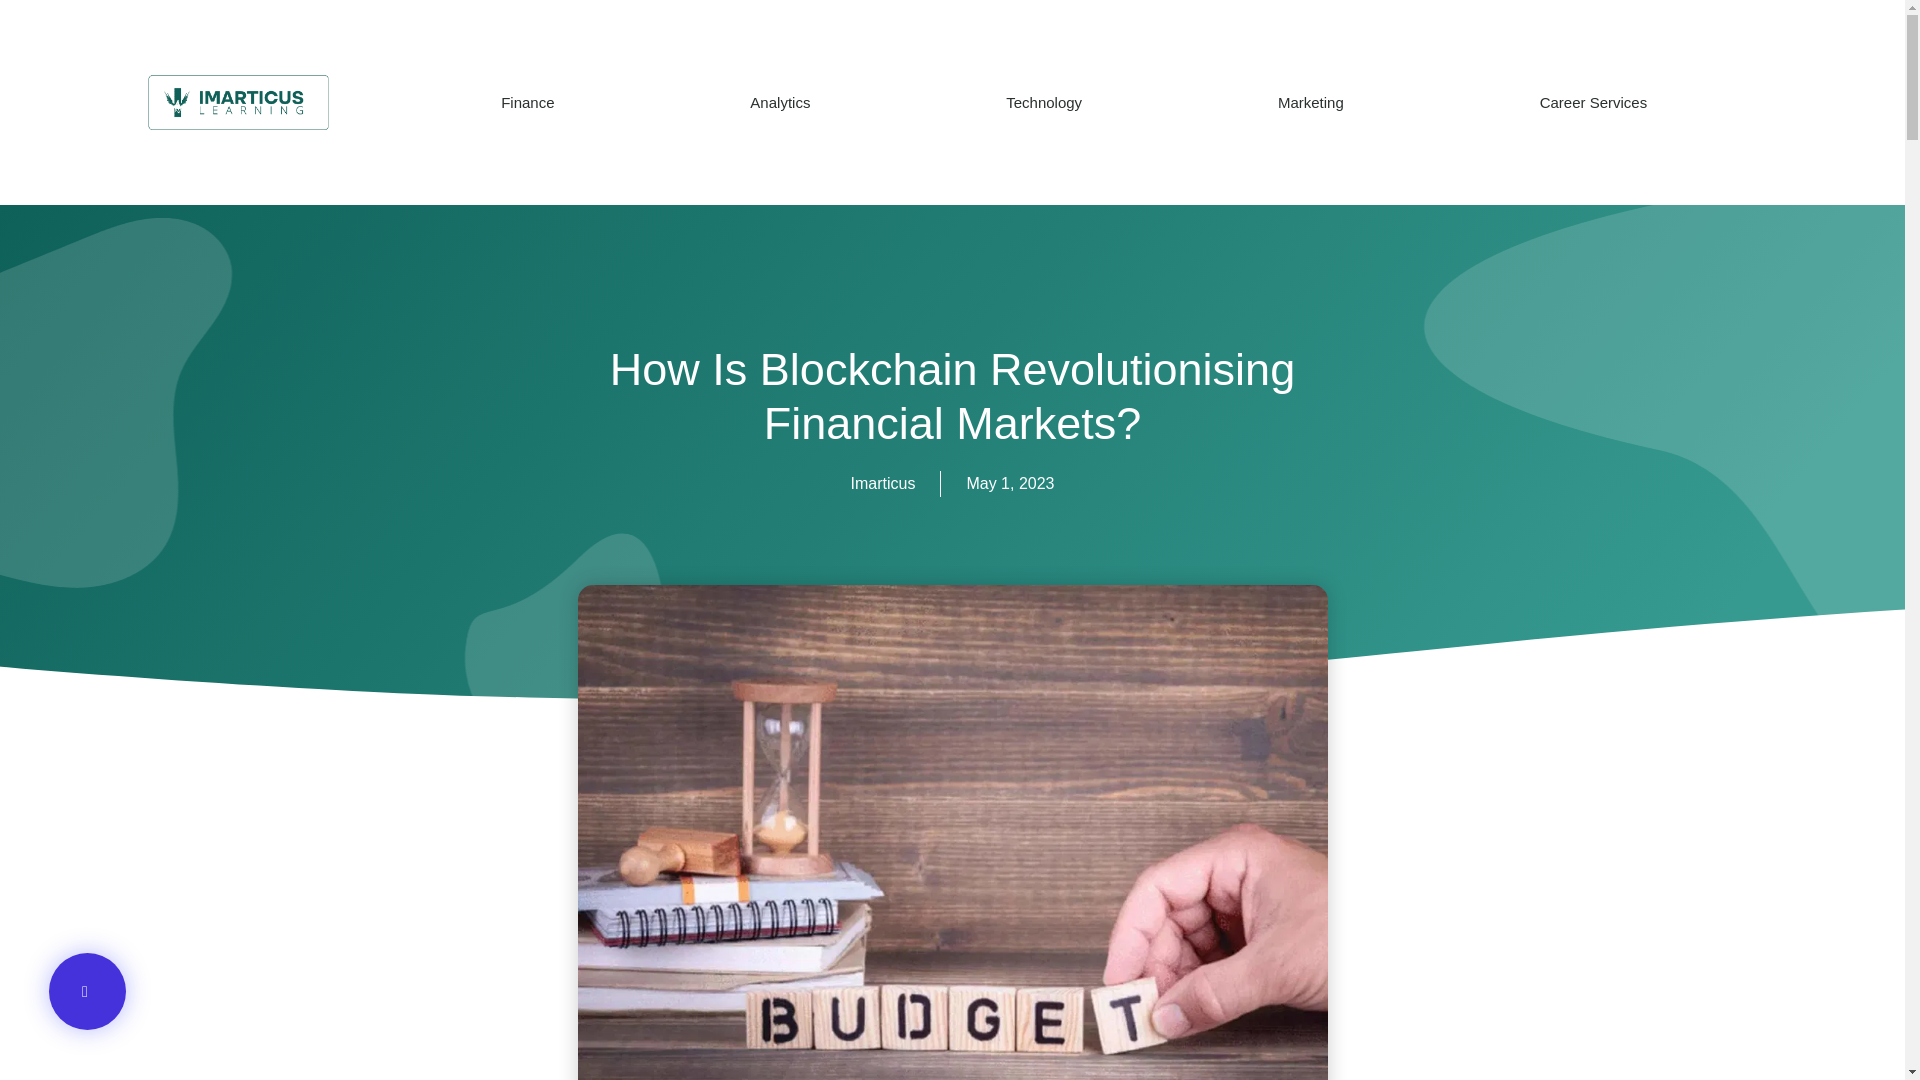  I want to click on Finance, so click(528, 102).